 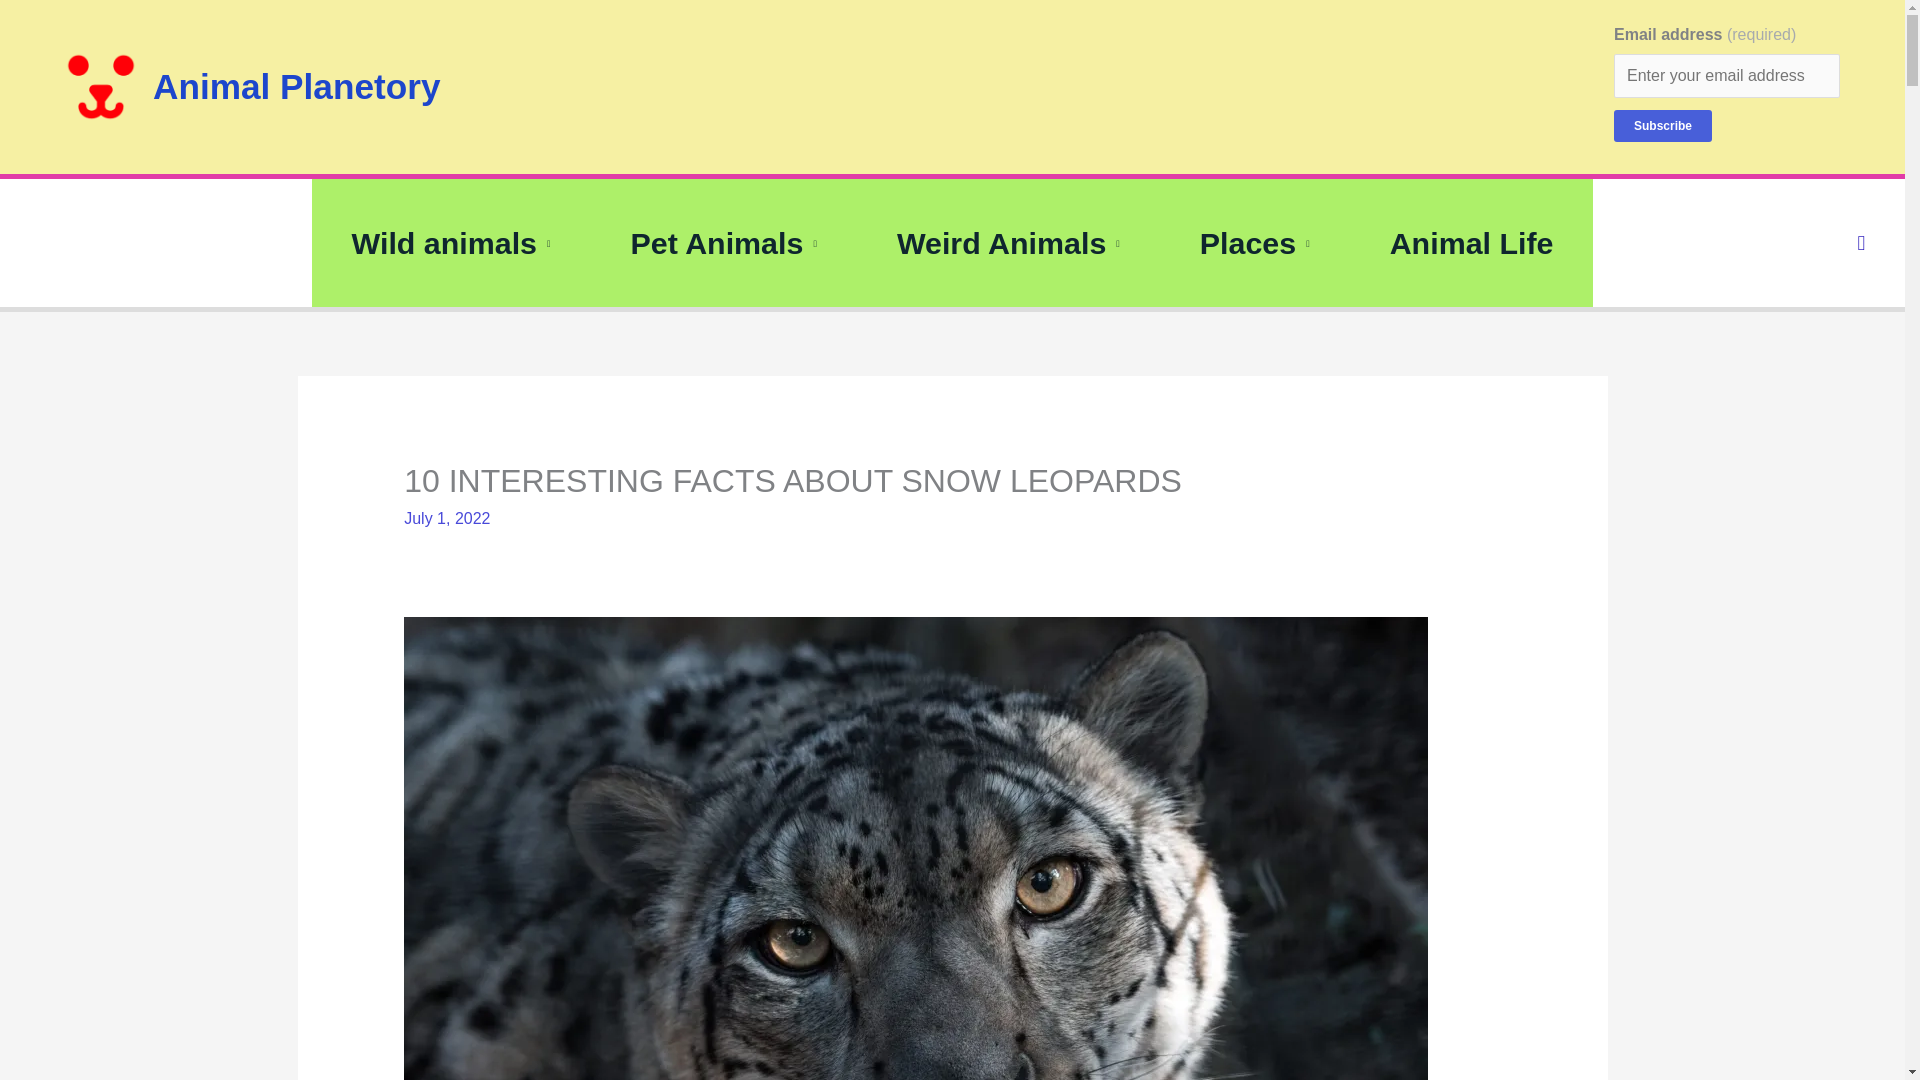 I want to click on Animal Planetory, so click(x=296, y=86).